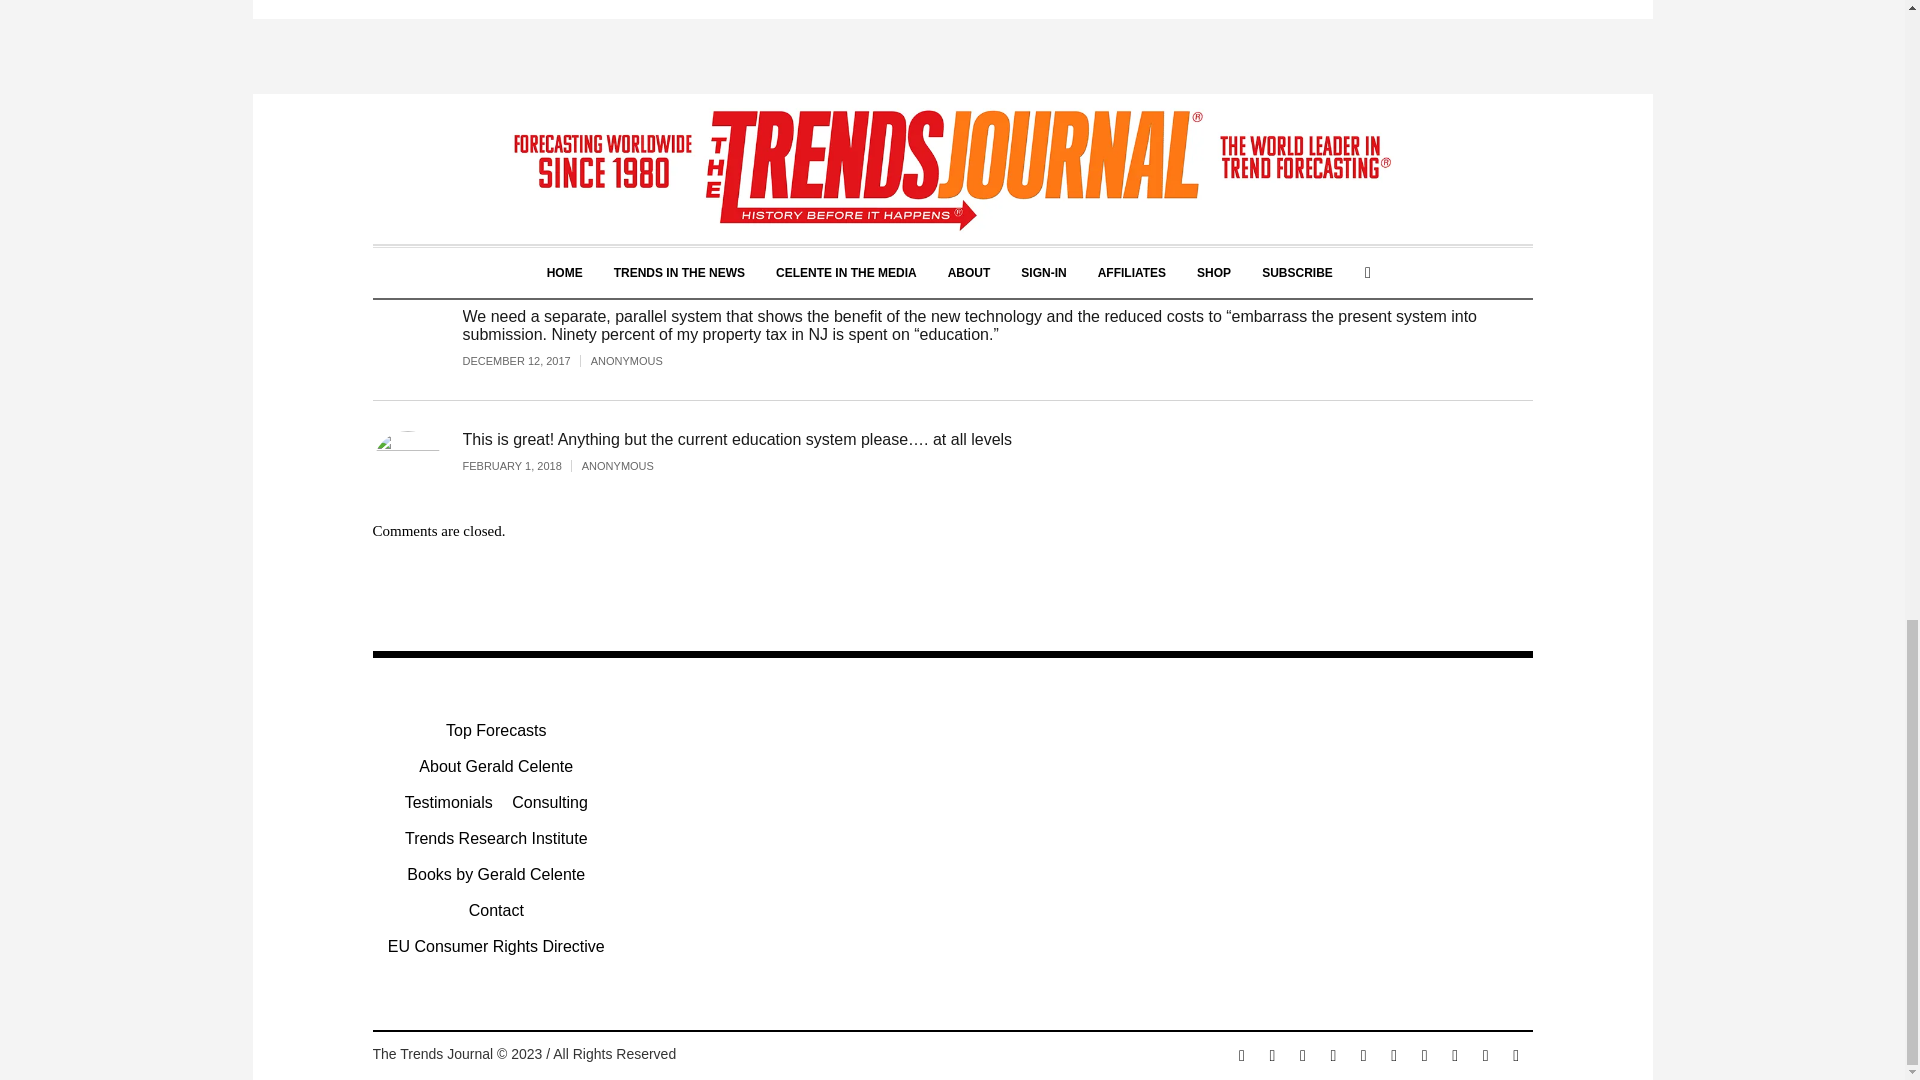 The height and width of the screenshot is (1080, 1920). Describe the element at coordinates (496, 874) in the screenshot. I see `Books by Gerald Celente` at that location.